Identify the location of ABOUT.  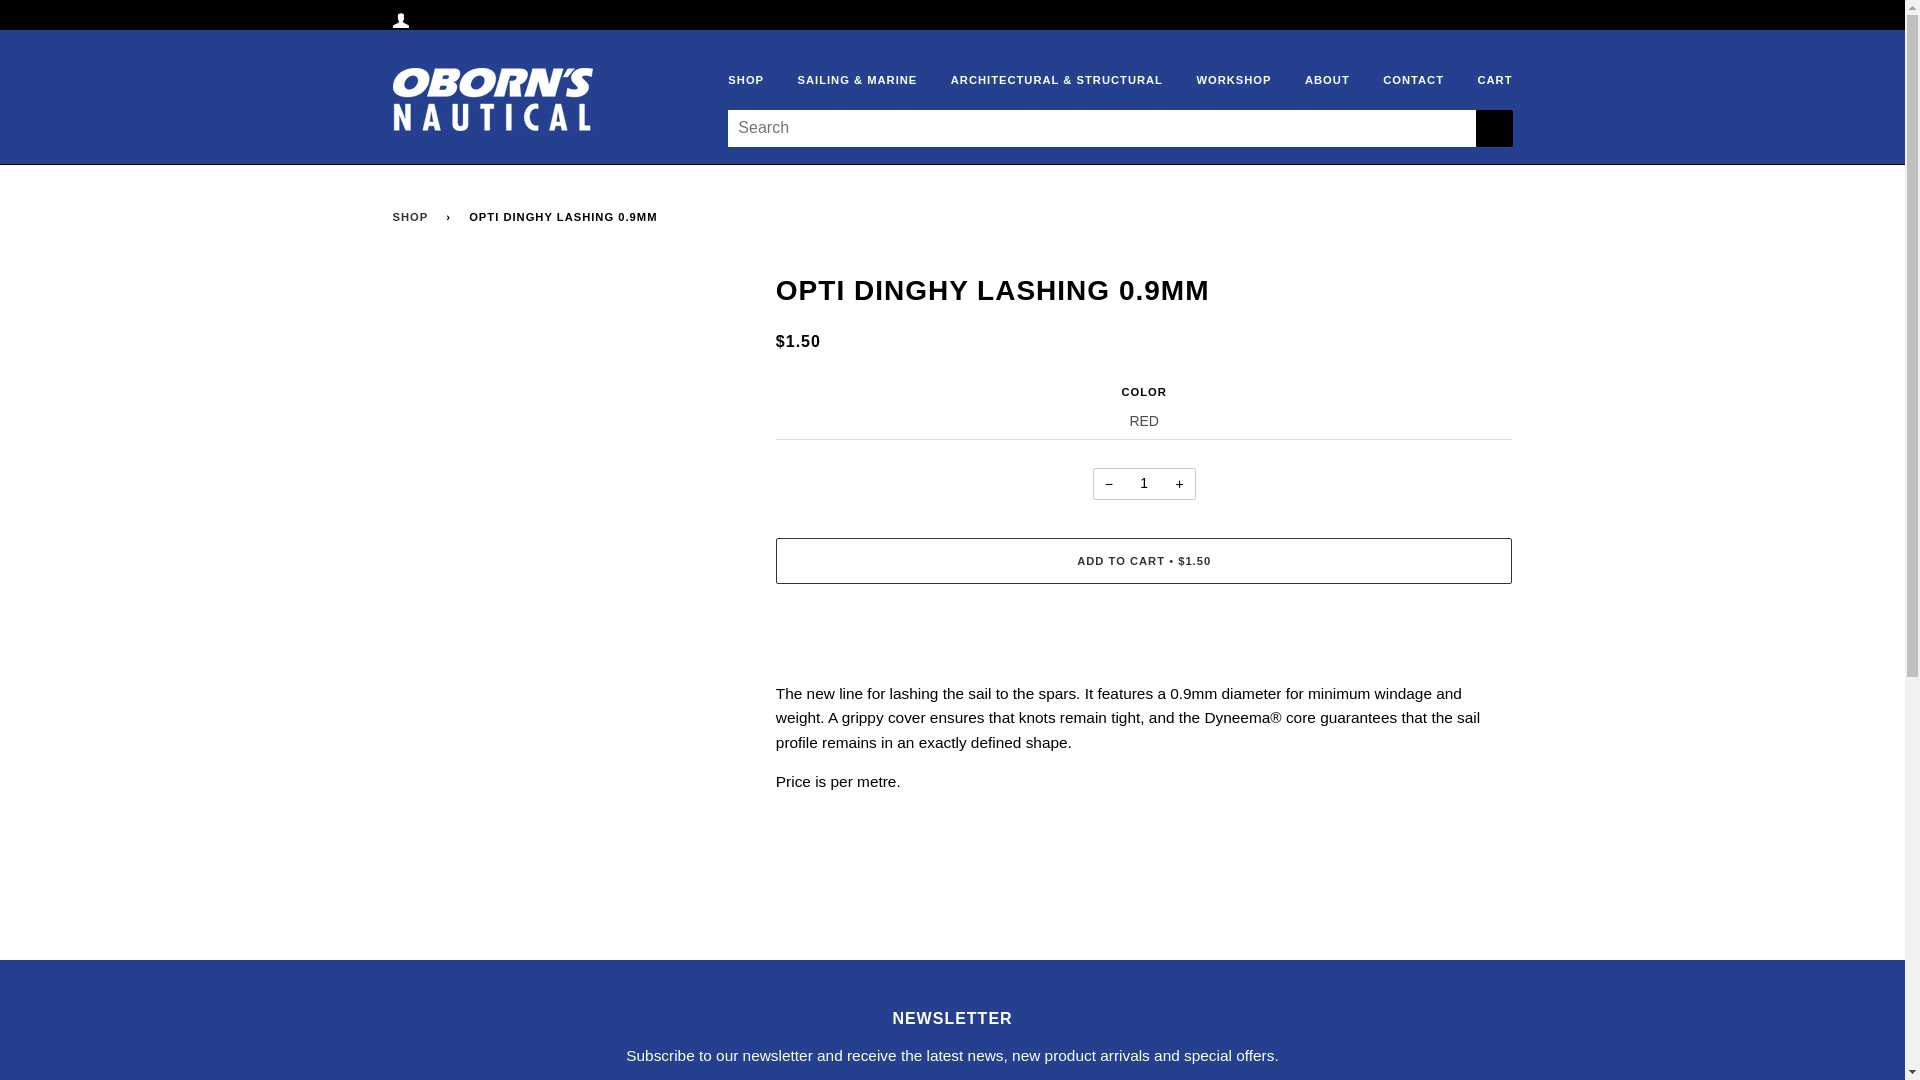
(1312, 80).